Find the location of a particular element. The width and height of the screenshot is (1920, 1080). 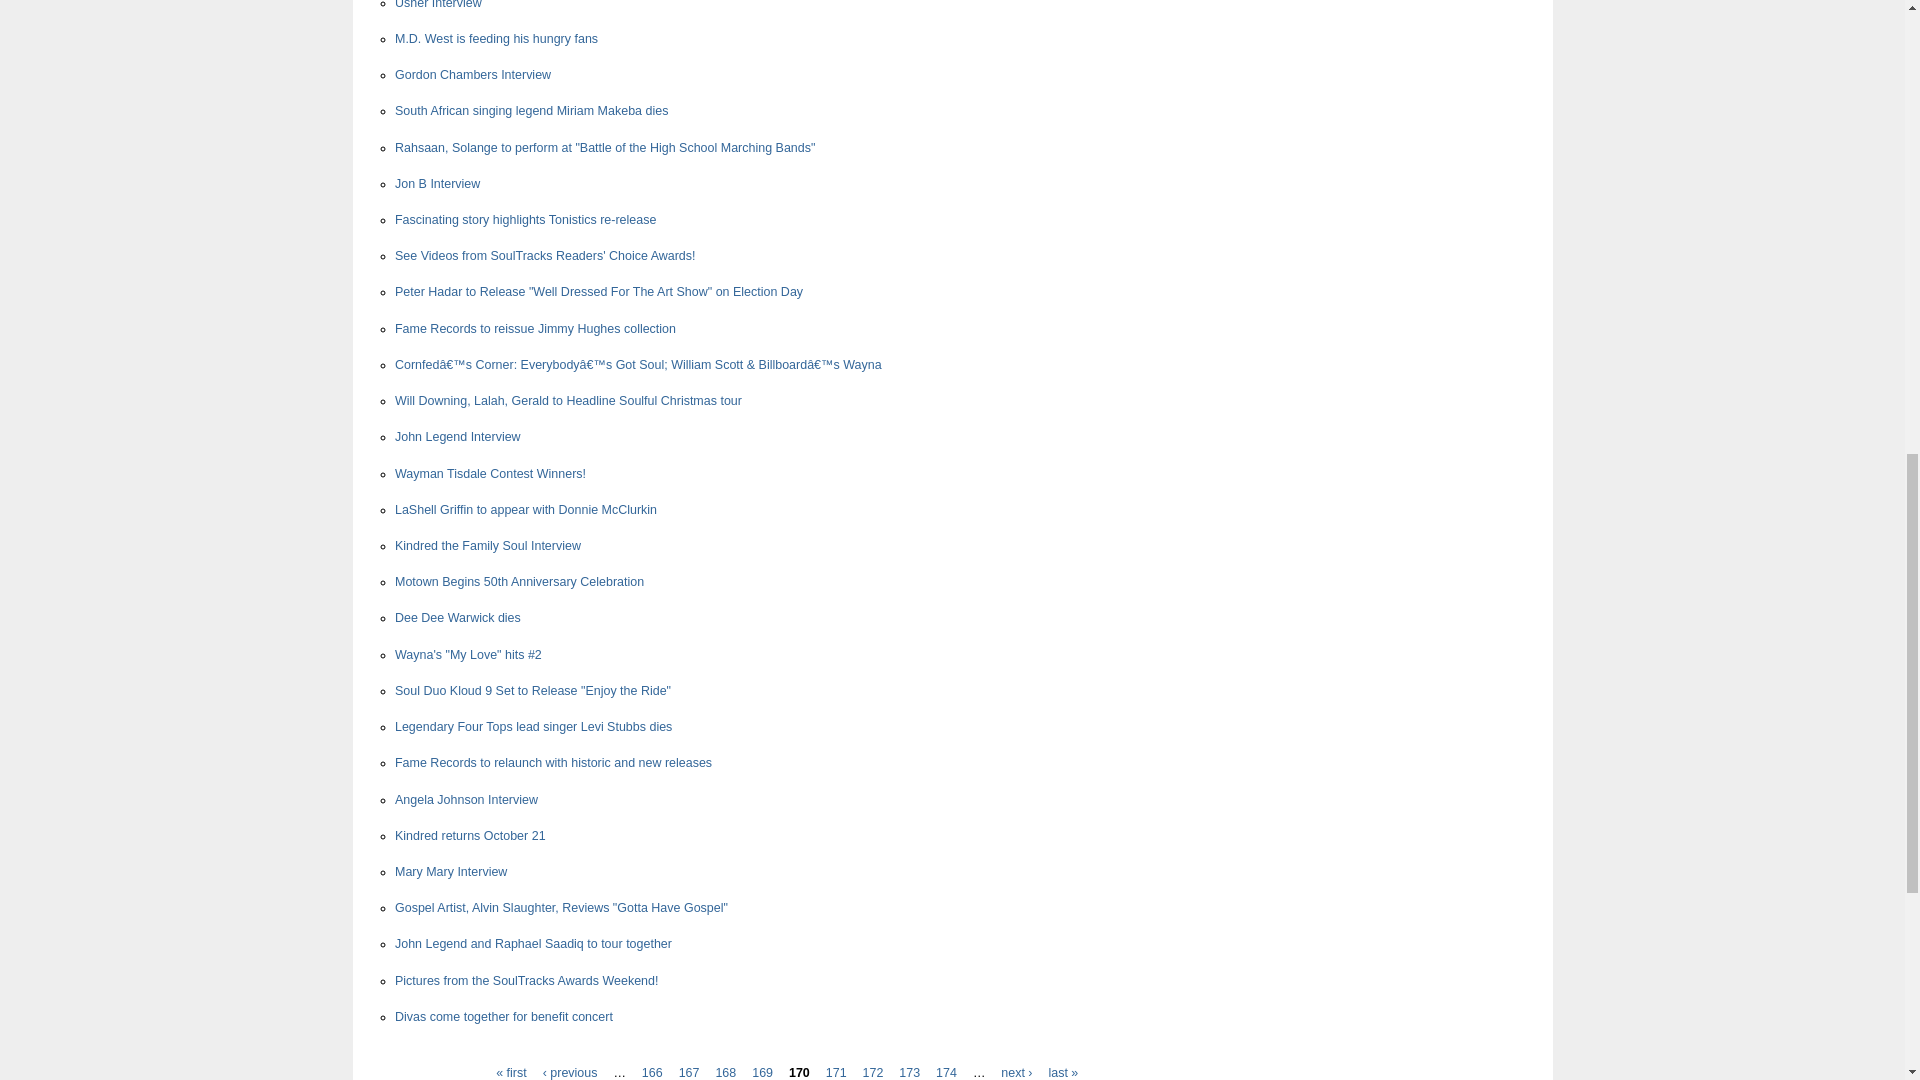

Go to page 166 is located at coordinates (652, 1072).